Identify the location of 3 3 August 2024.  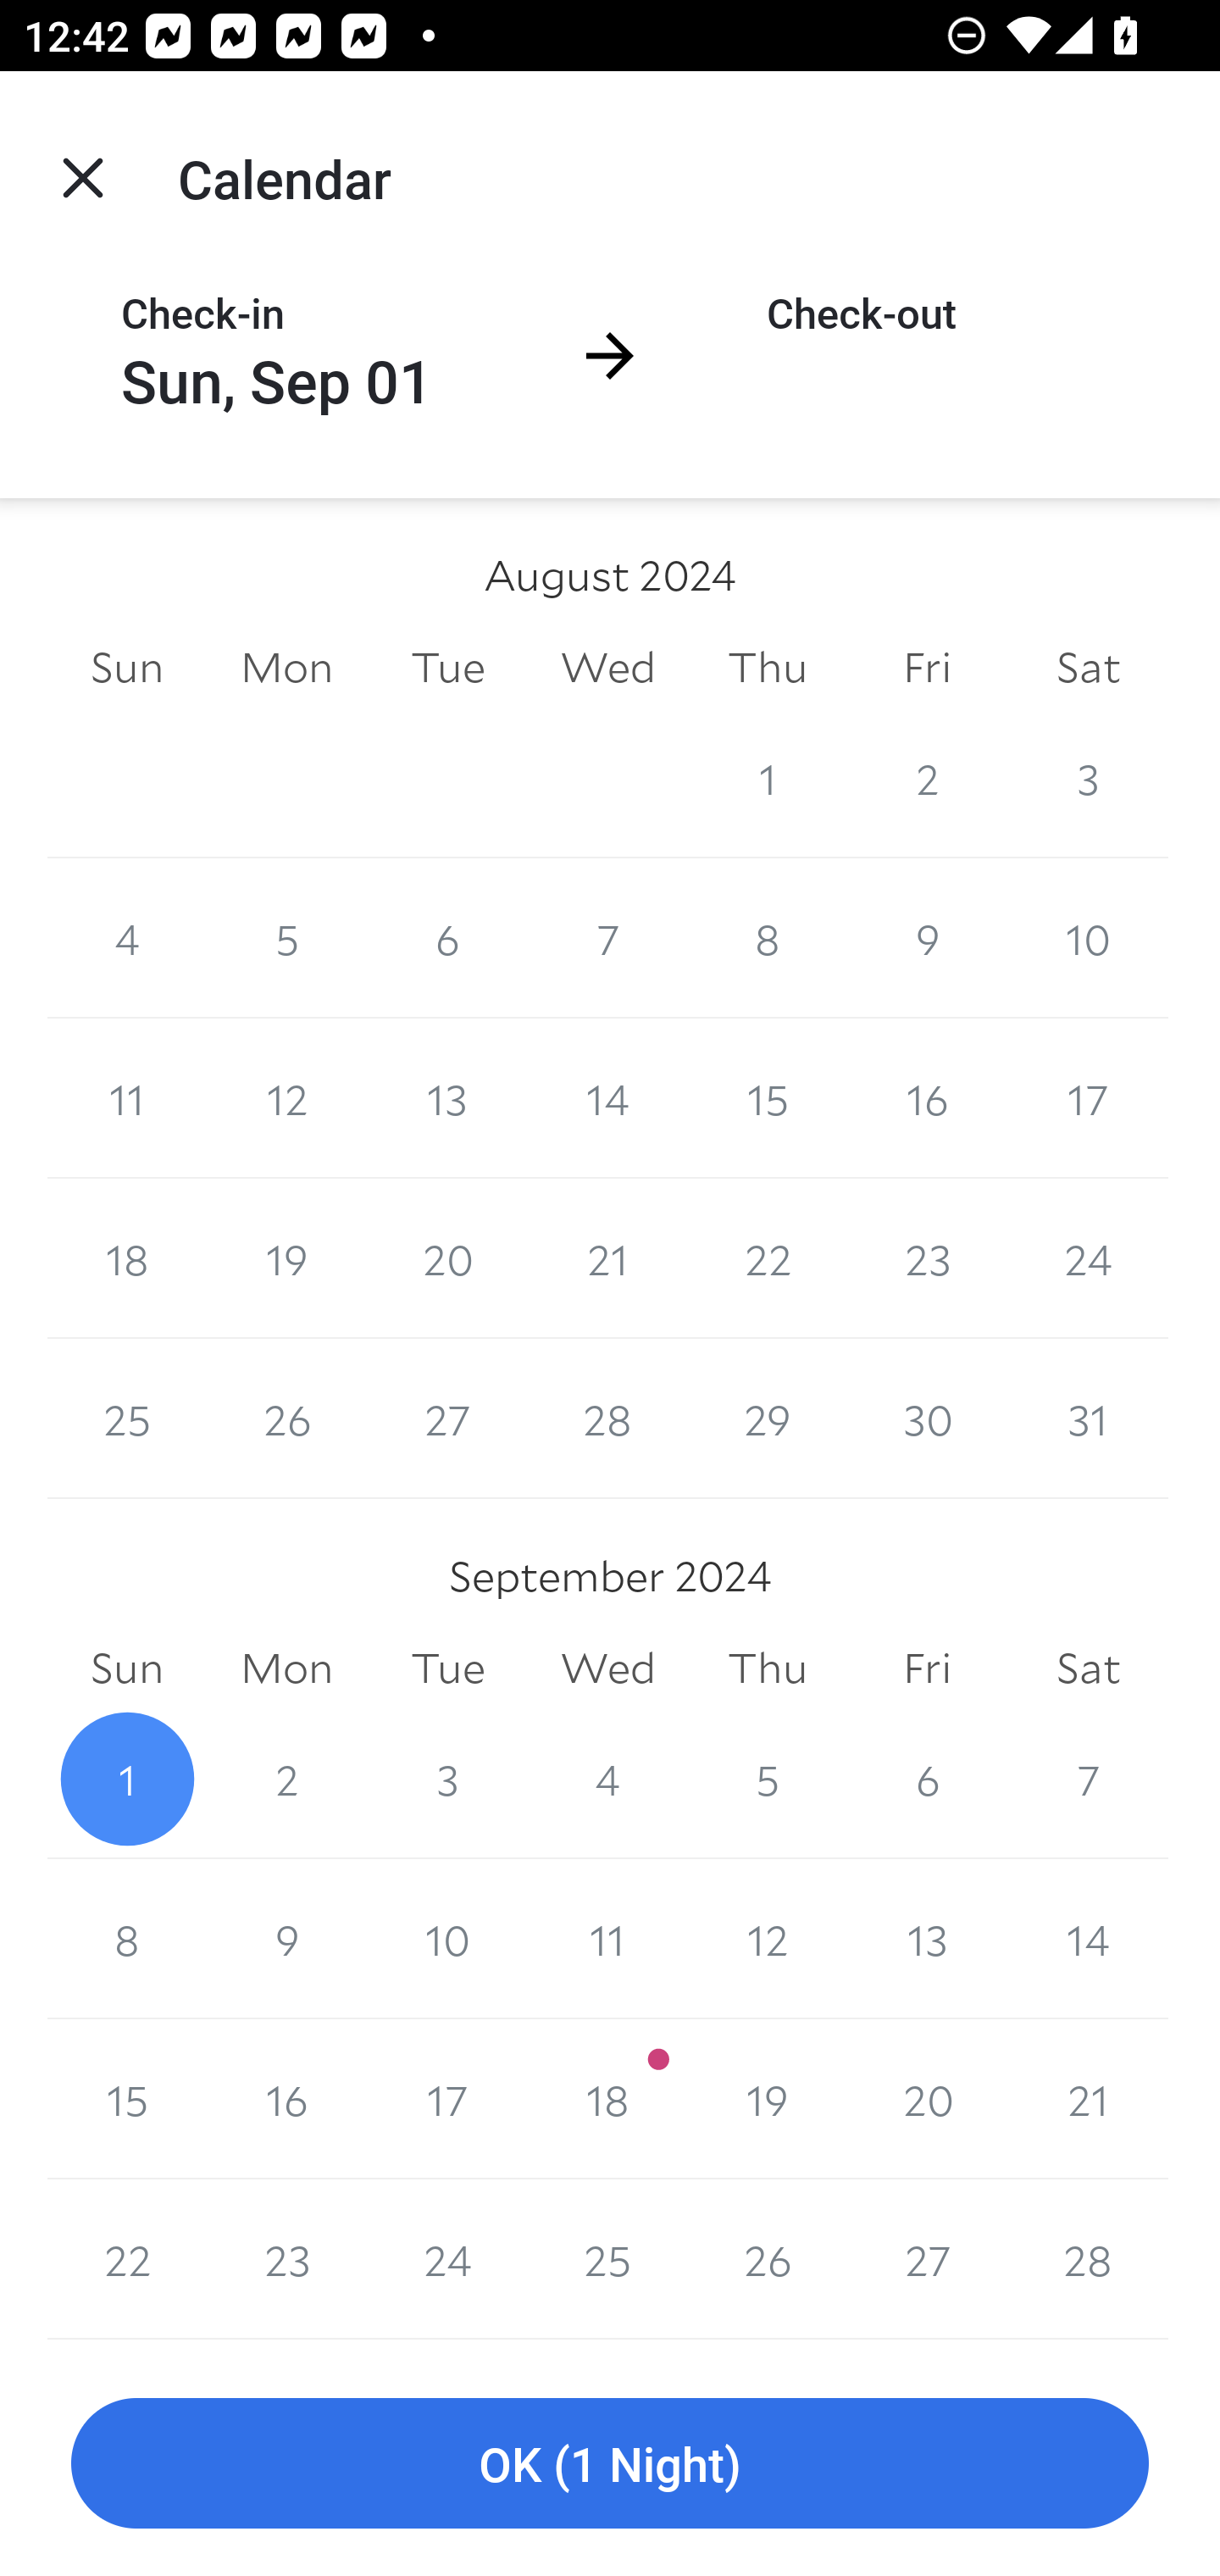
(1088, 778).